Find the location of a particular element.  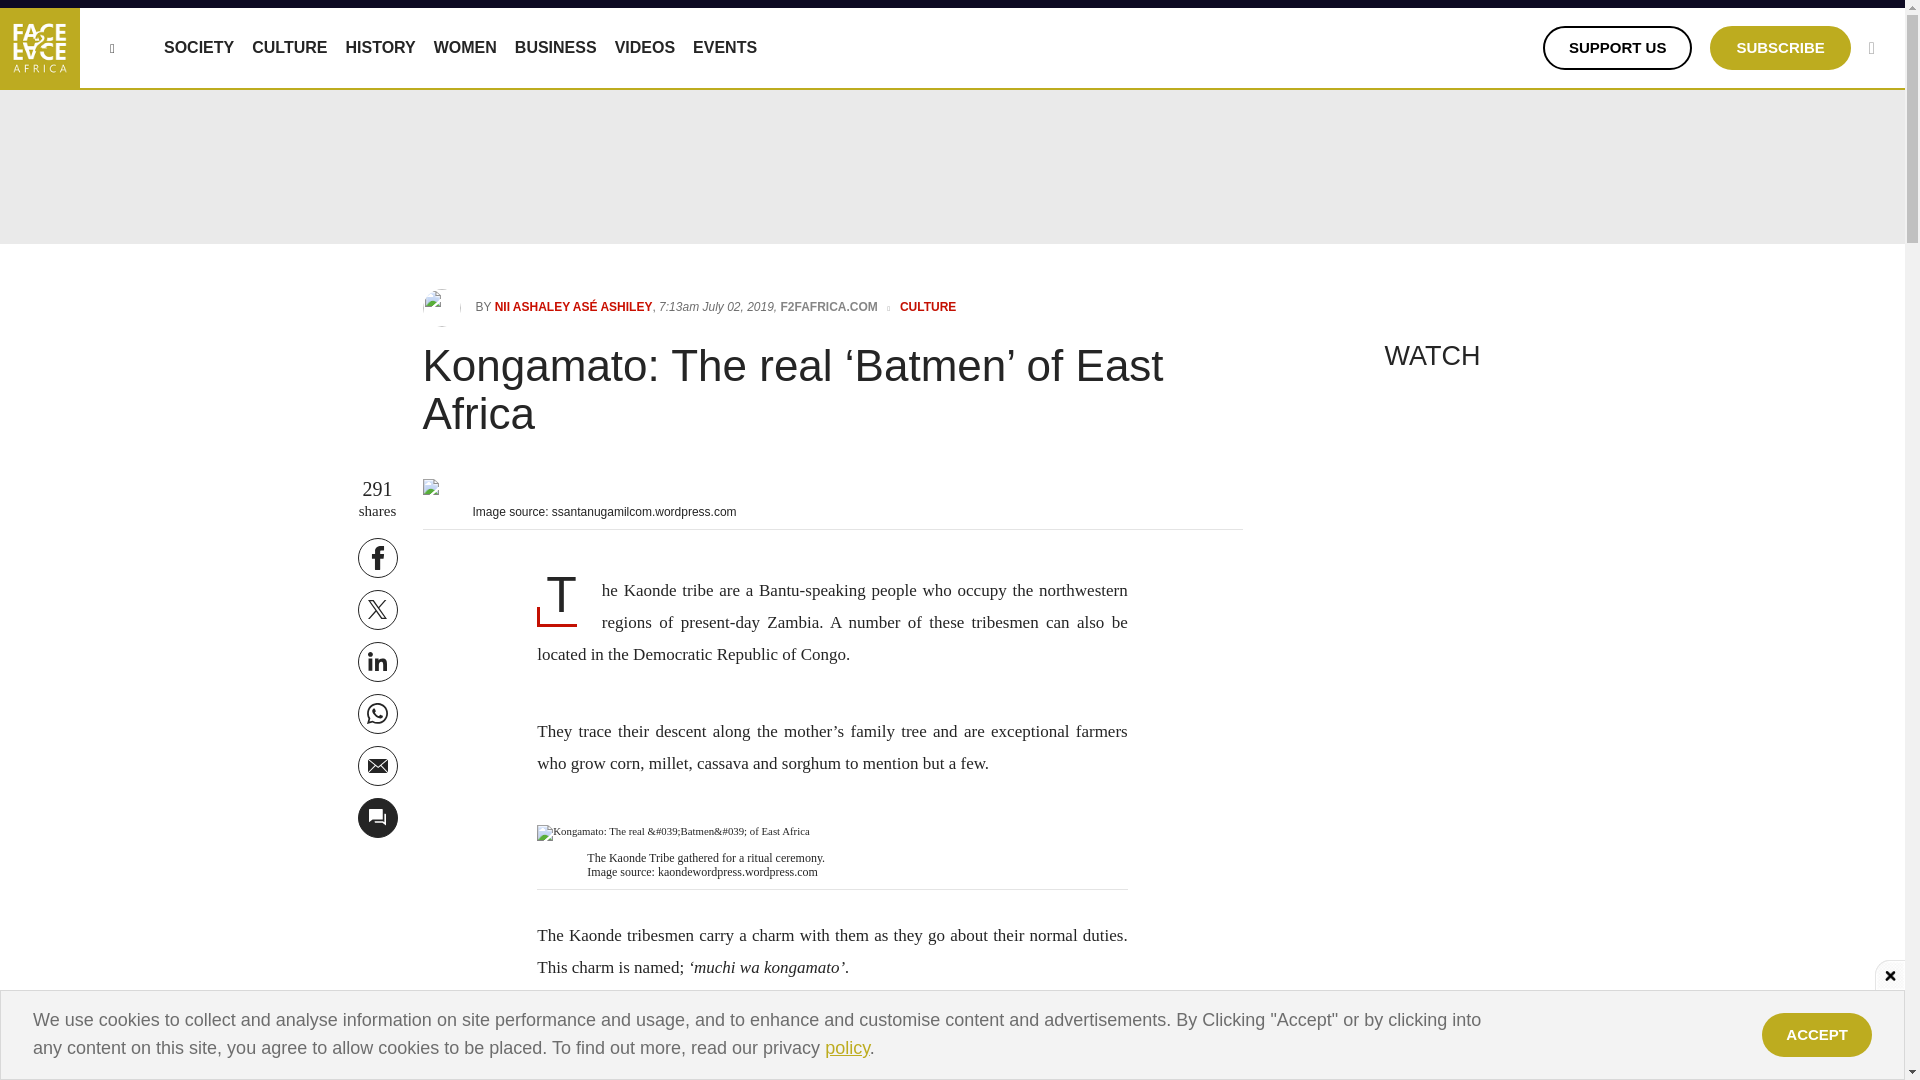

SUBSCRIBE is located at coordinates (1780, 48).